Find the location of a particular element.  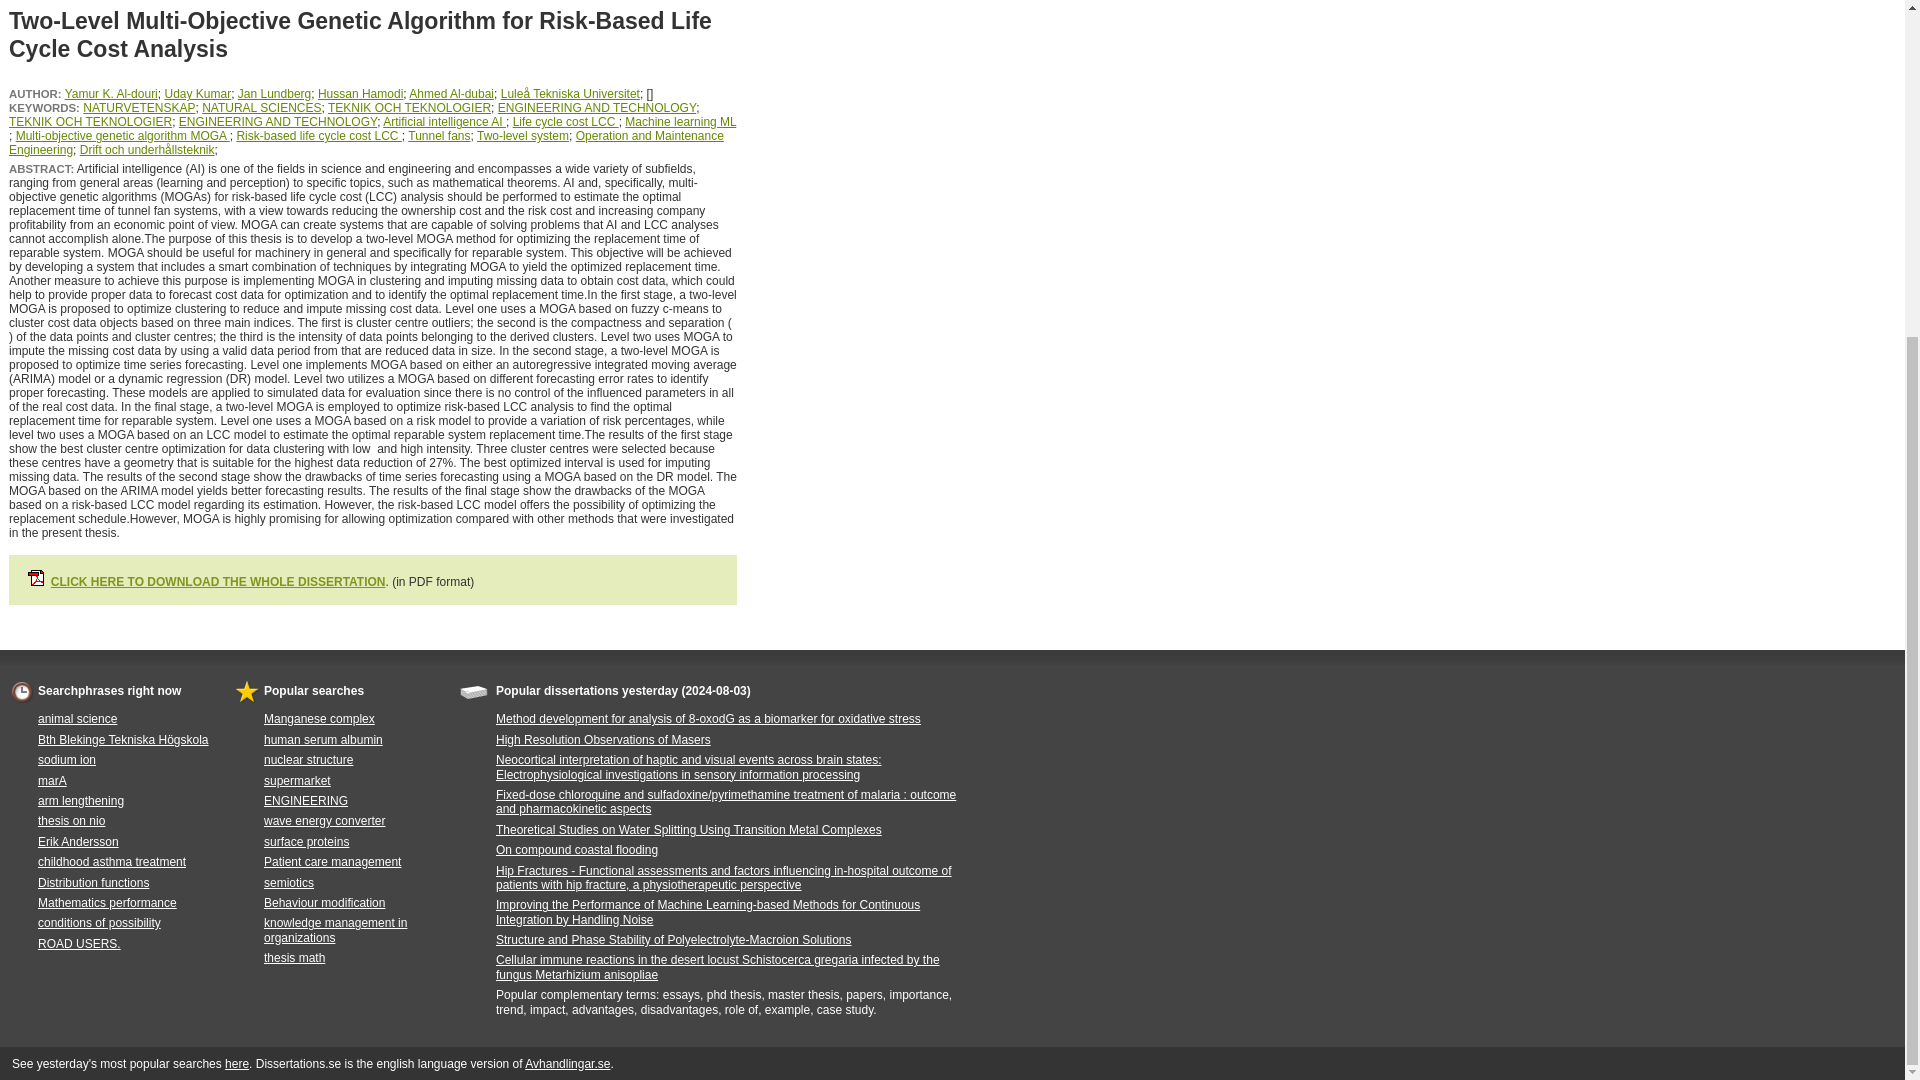

TEKNIK OCH TEKNOLOGIER is located at coordinates (90, 121).